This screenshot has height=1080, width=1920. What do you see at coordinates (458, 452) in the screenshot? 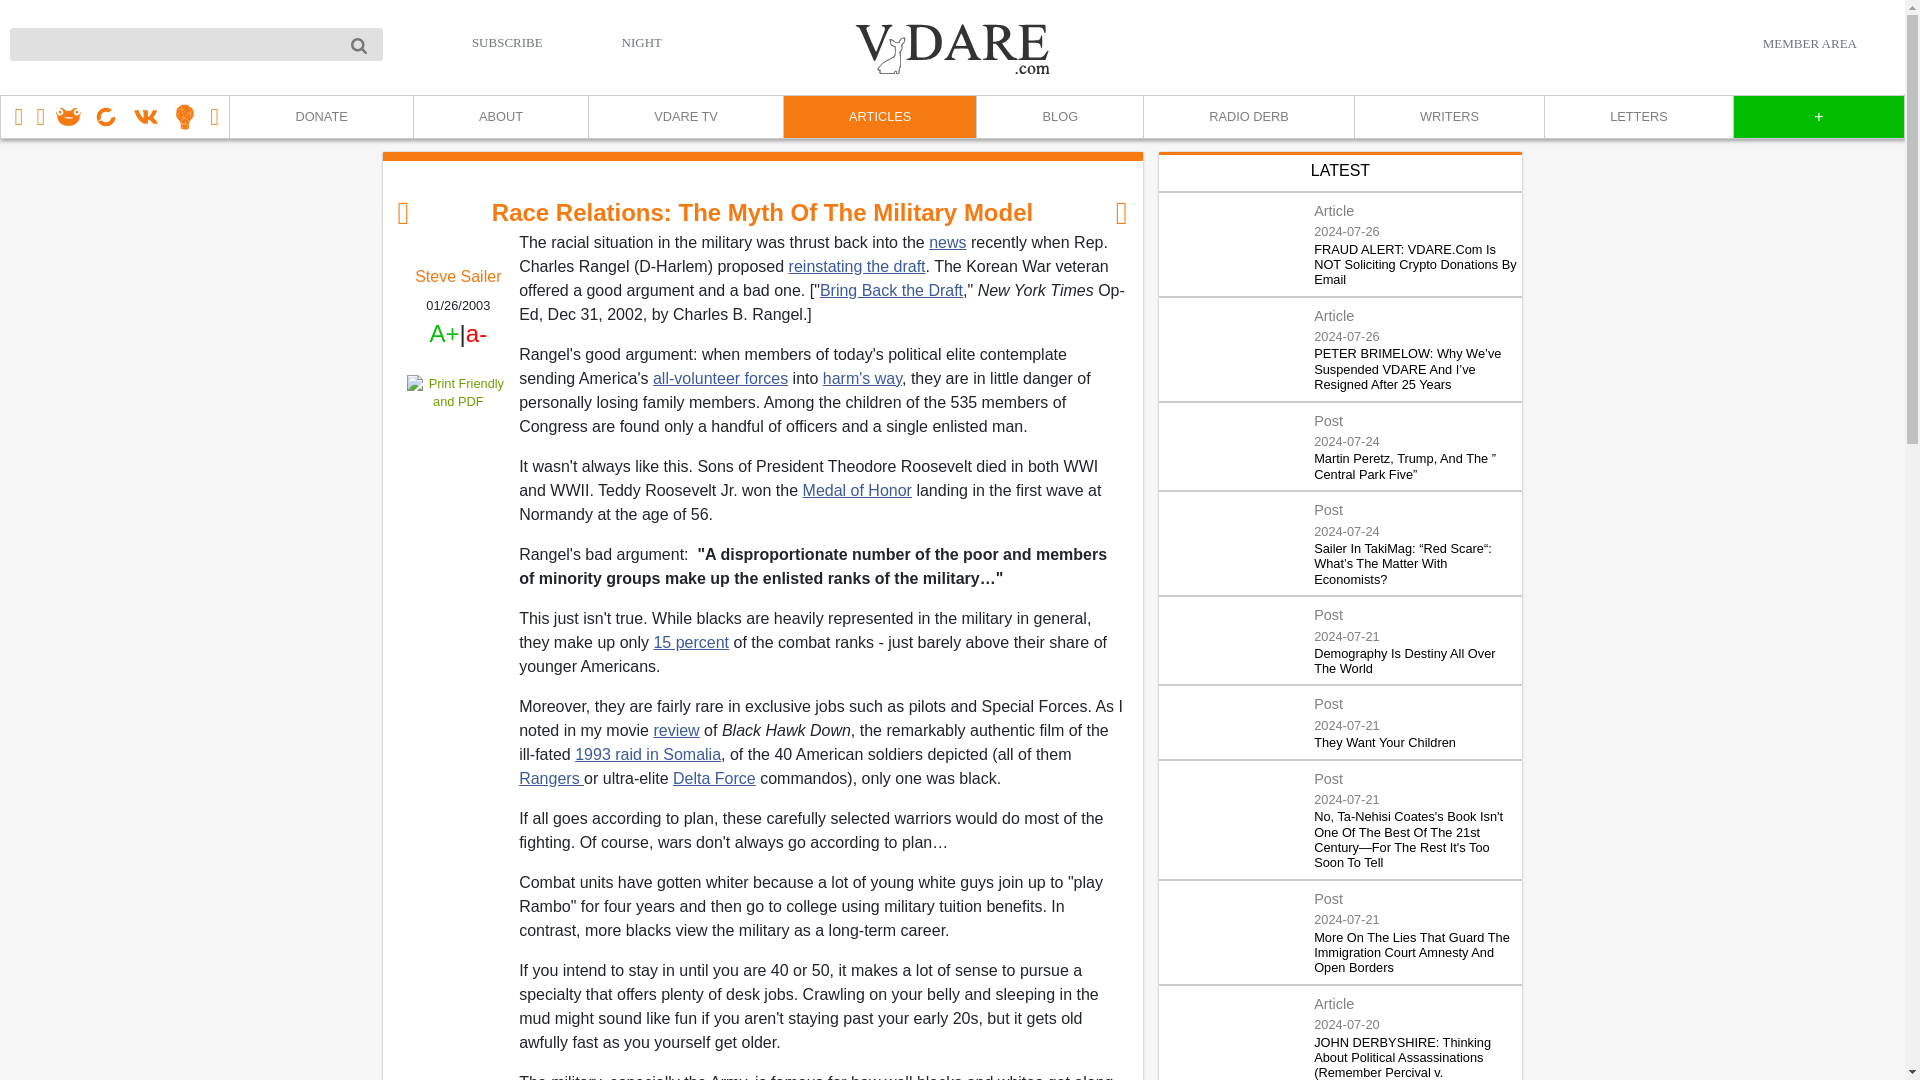
I see `Share to Twitter` at bounding box center [458, 452].